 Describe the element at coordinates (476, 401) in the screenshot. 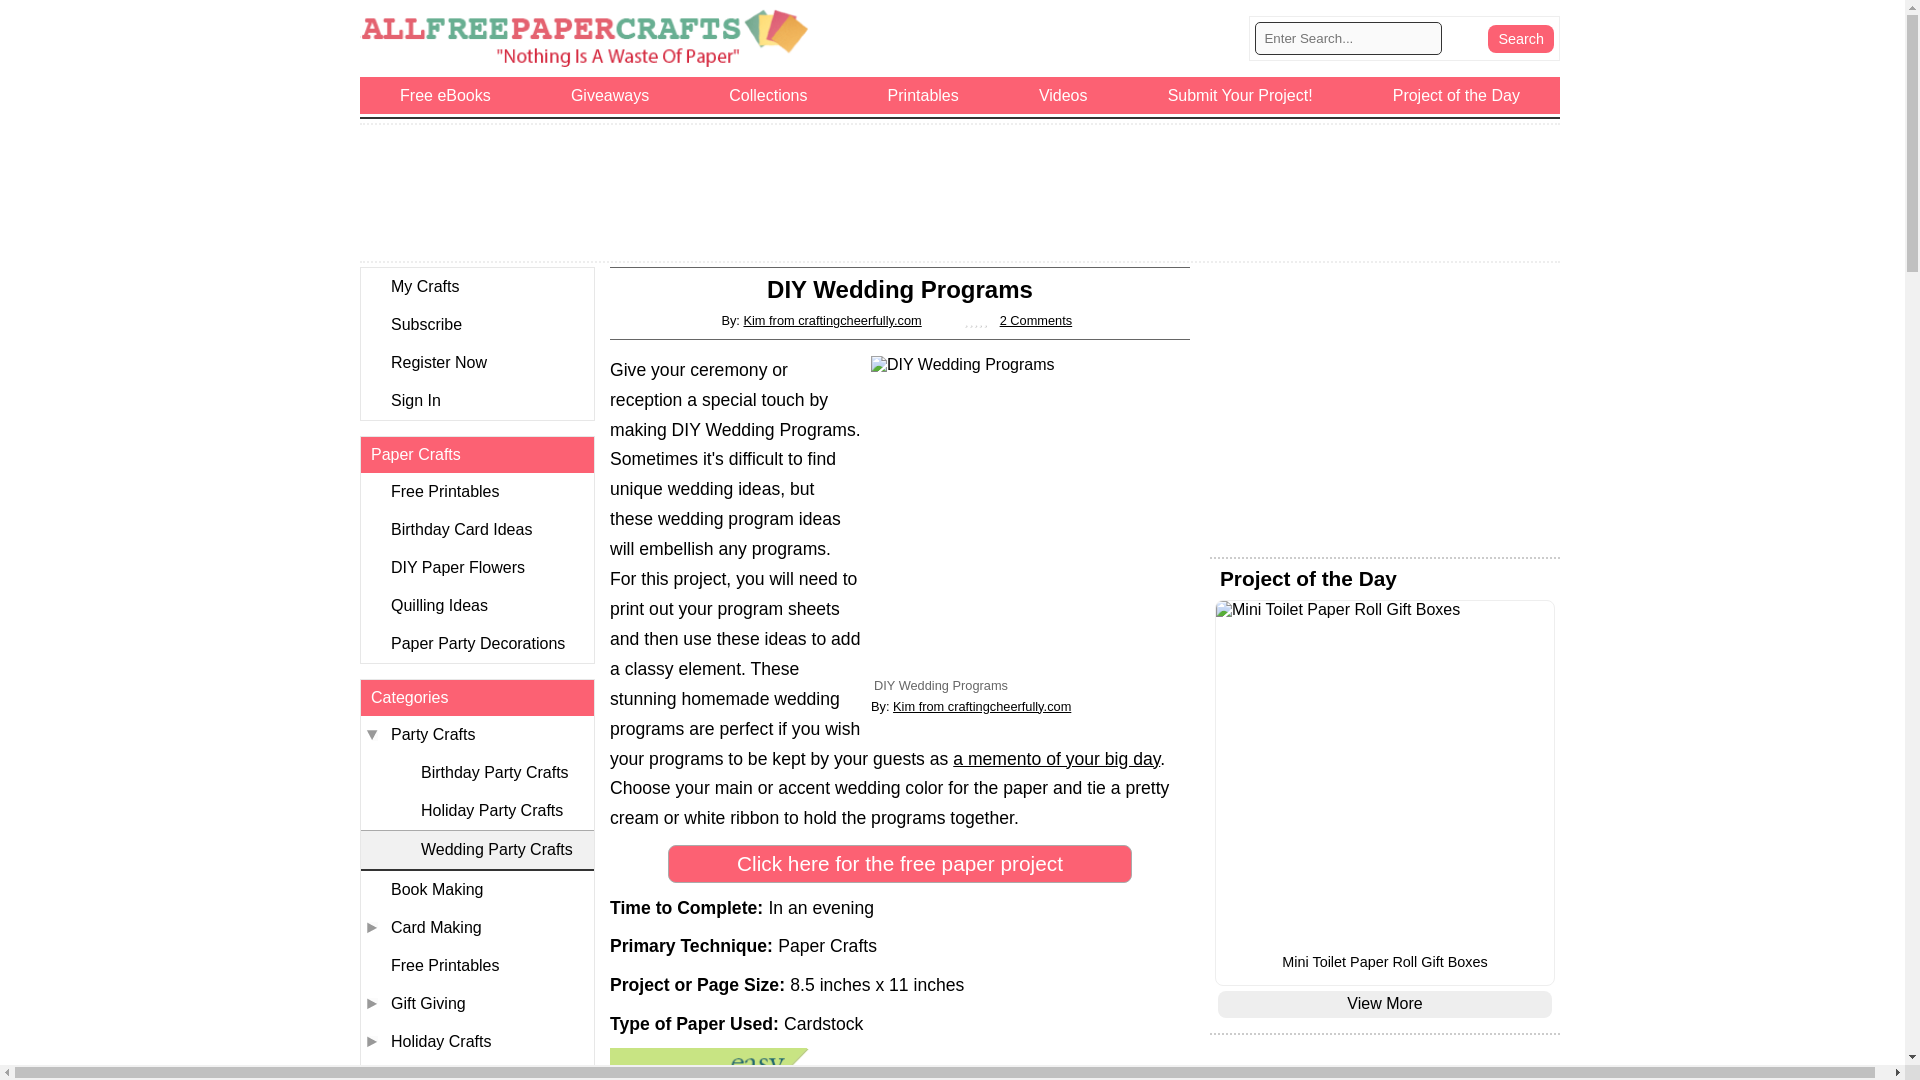

I see `Sign In` at that location.